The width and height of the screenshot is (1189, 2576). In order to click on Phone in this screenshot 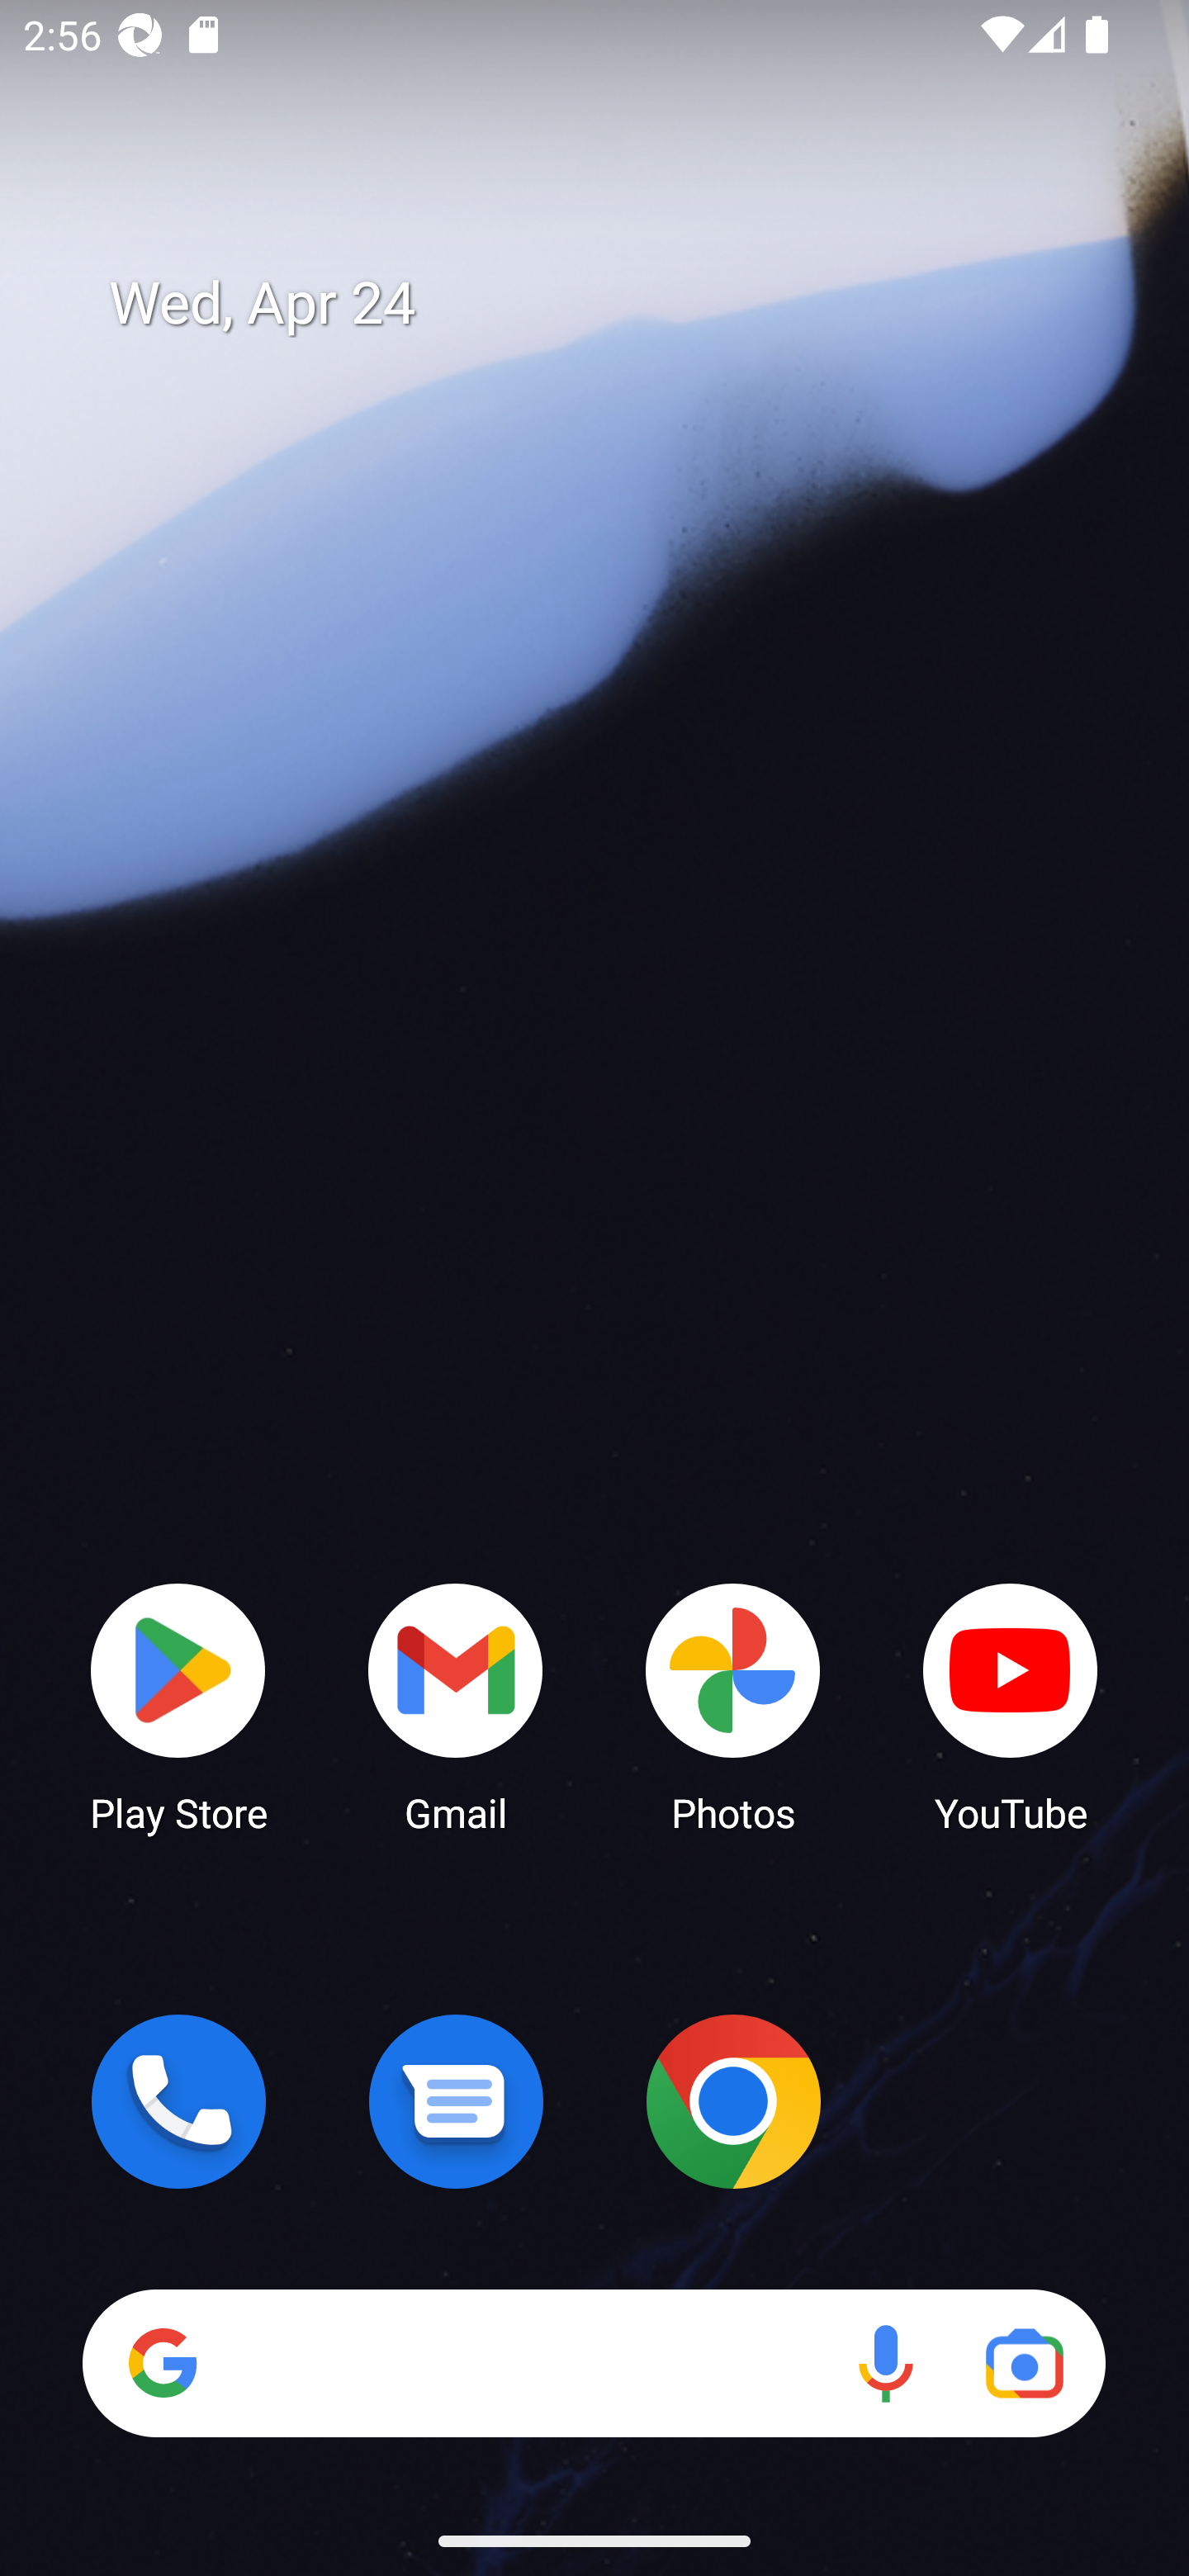, I will do `click(178, 2101)`.